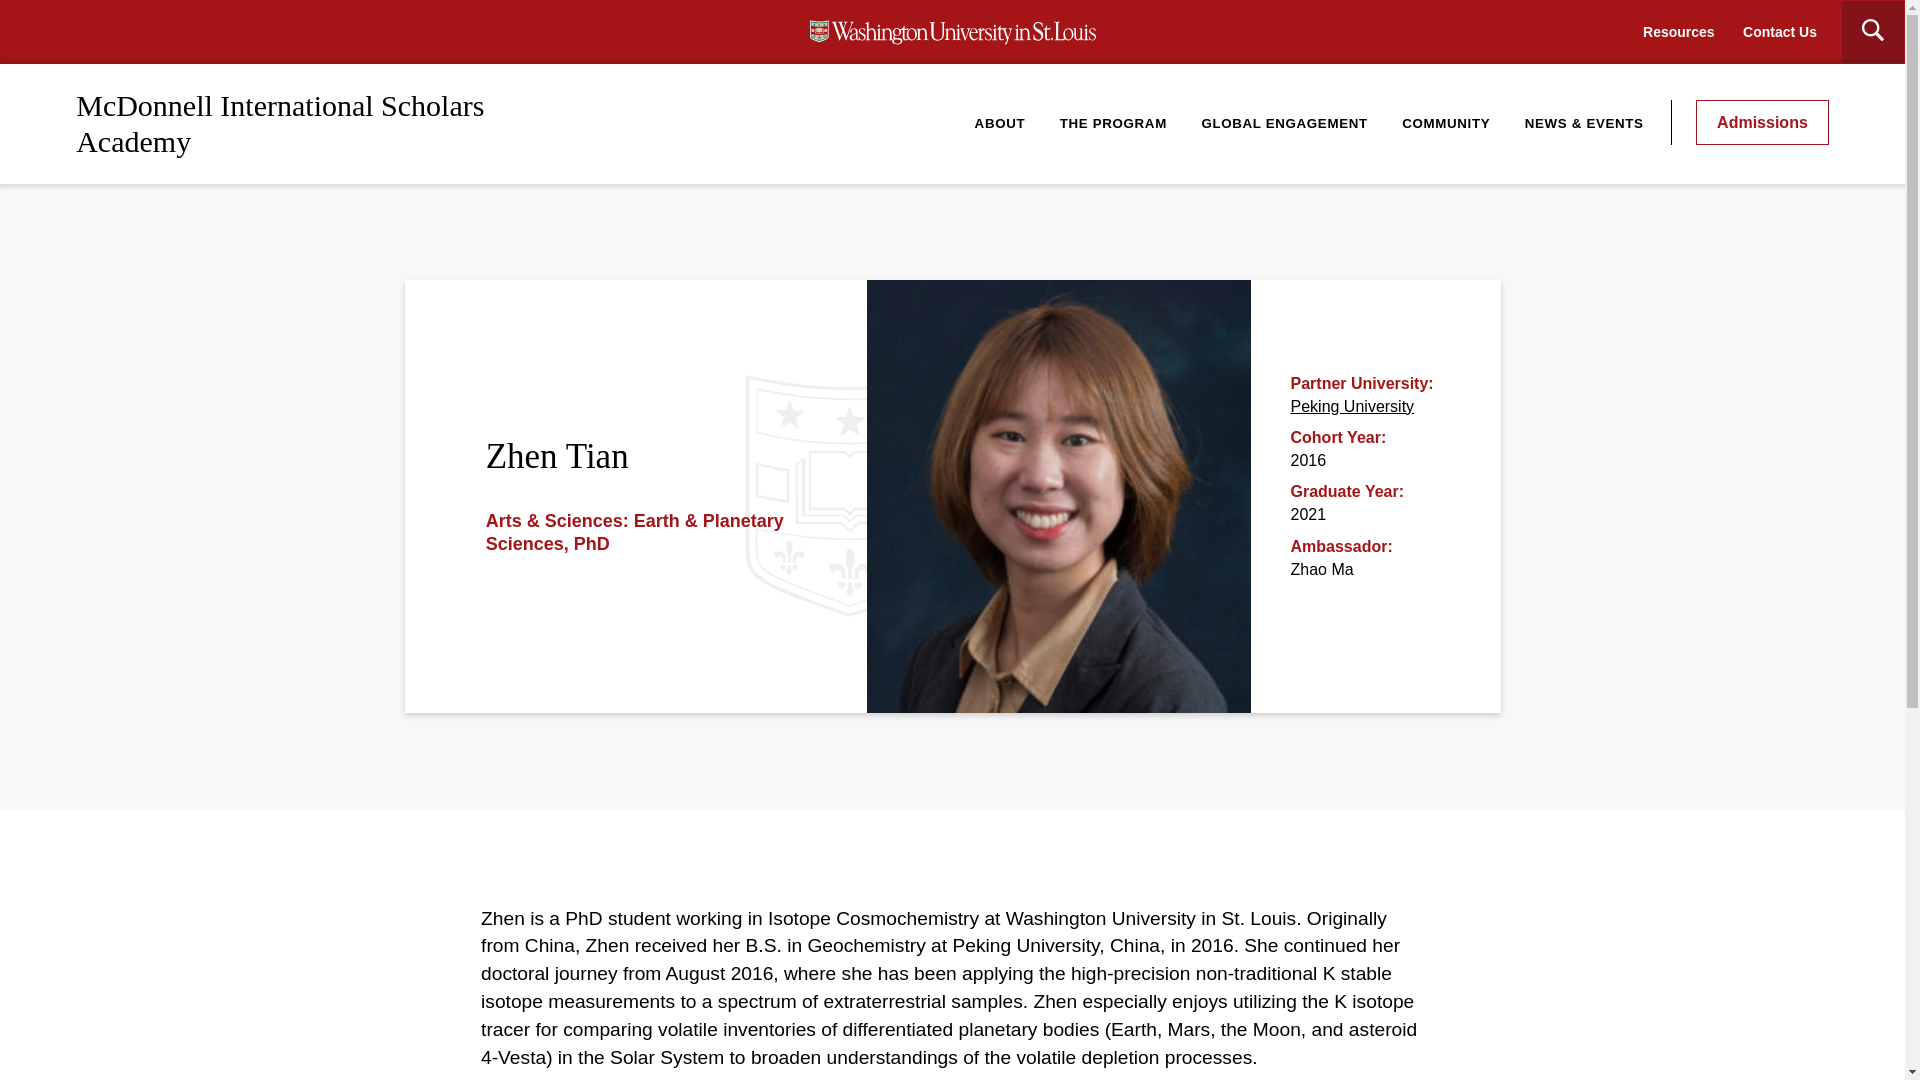 This screenshot has width=1920, height=1080. Describe the element at coordinates (1762, 122) in the screenshot. I see `Admissions` at that location.